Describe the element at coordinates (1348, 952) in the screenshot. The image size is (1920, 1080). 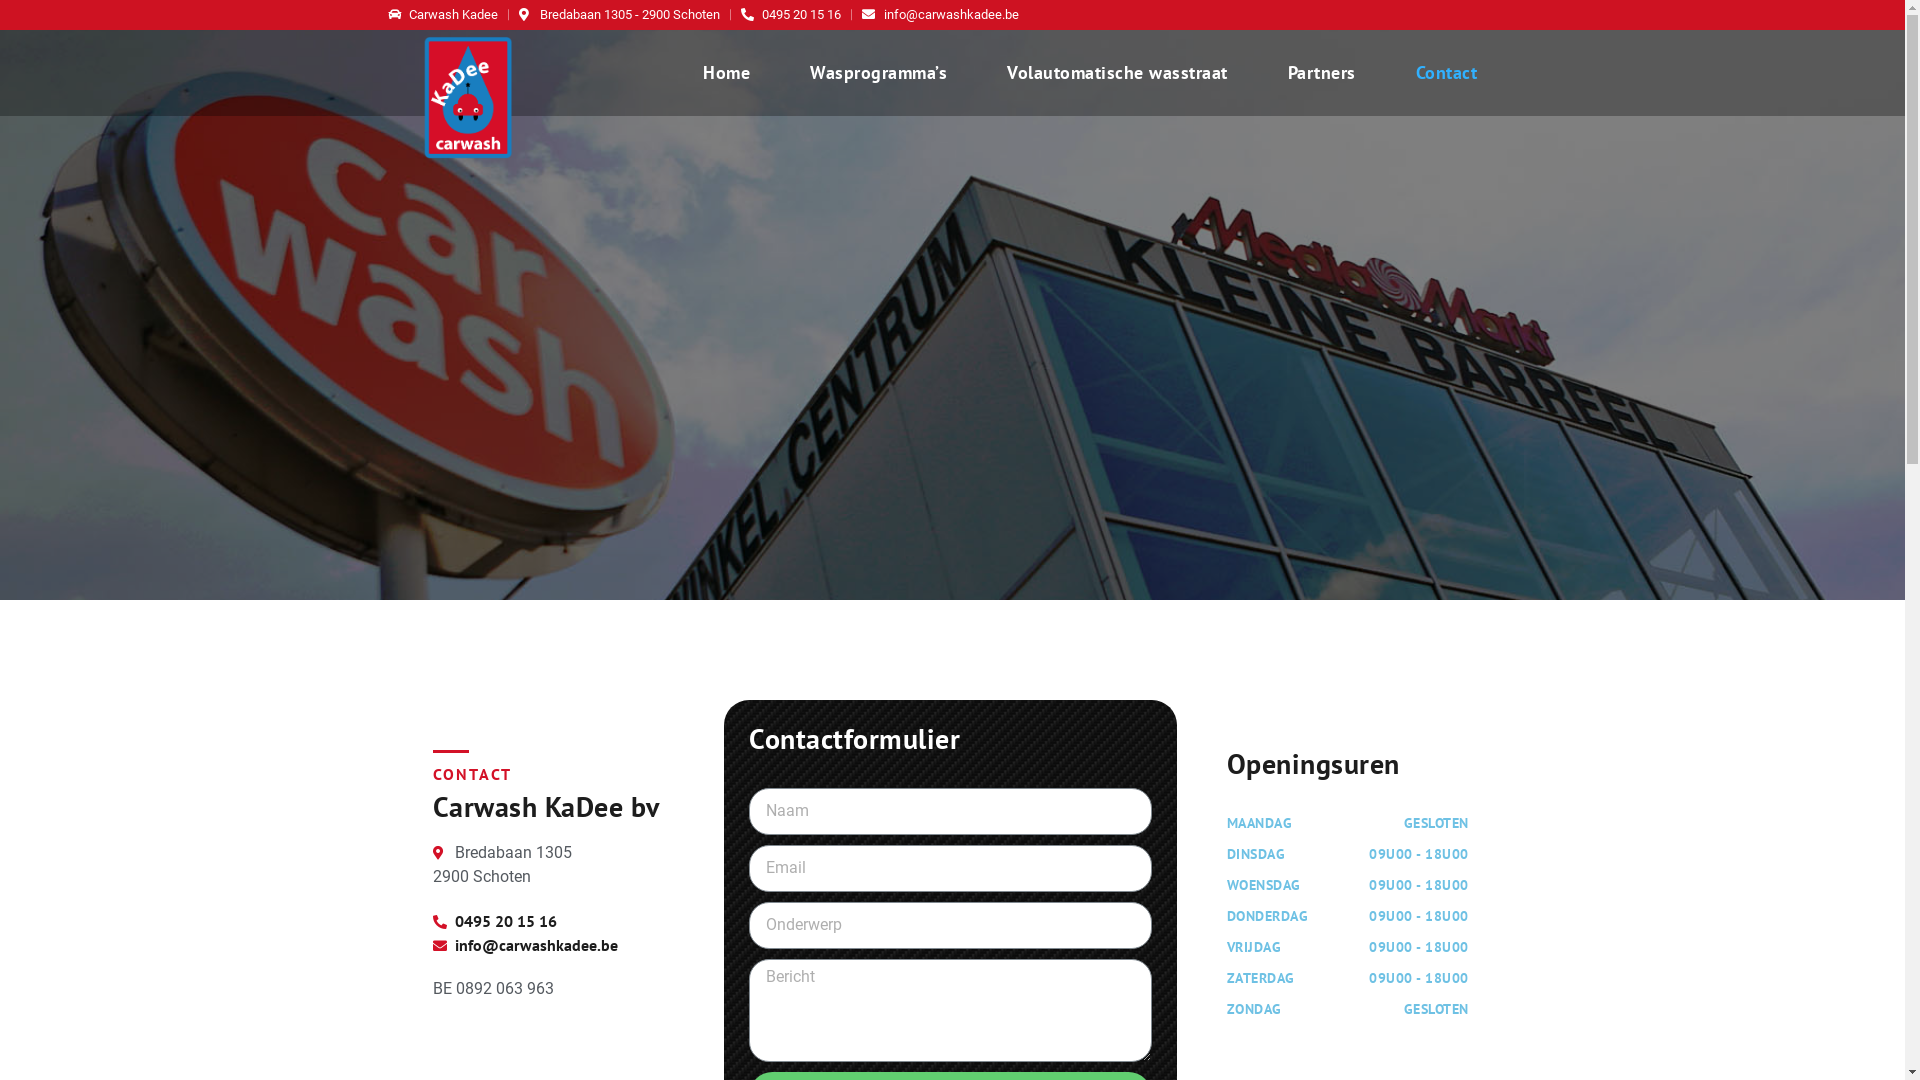
I see `VRIJDAG
09U00 - 18U00` at that location.